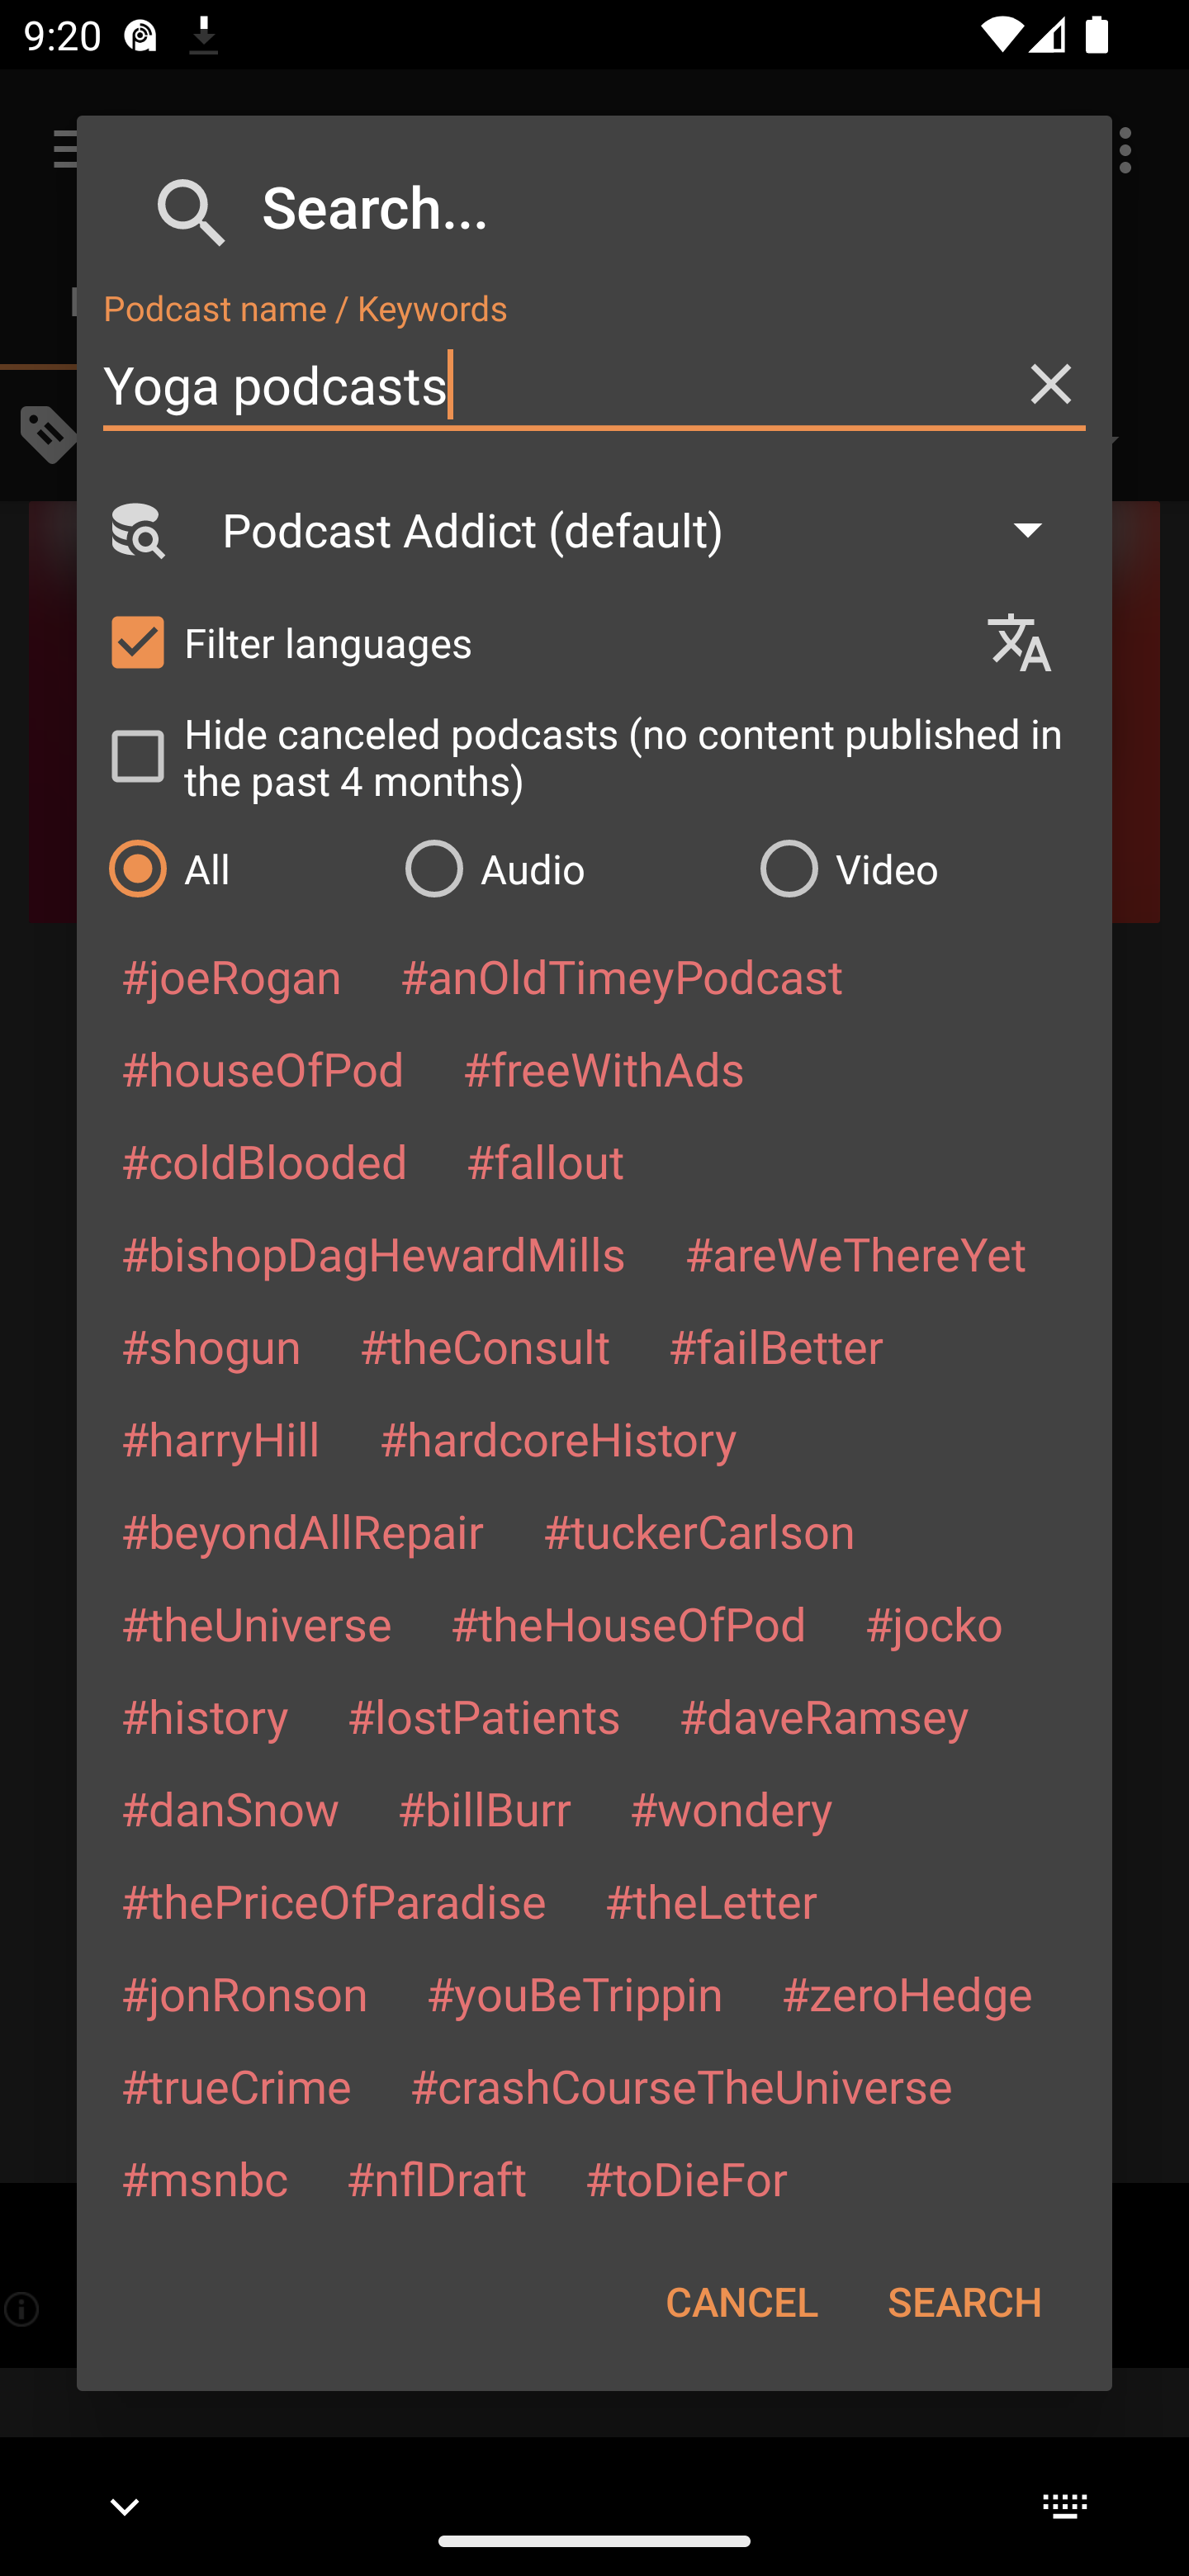 Image resolution: width=1189 pixels, height=2576 pixels. Describe the element at coordinates (680, 2085) in the screenshot. I see `#crashCourseTheUniverse` at that location.